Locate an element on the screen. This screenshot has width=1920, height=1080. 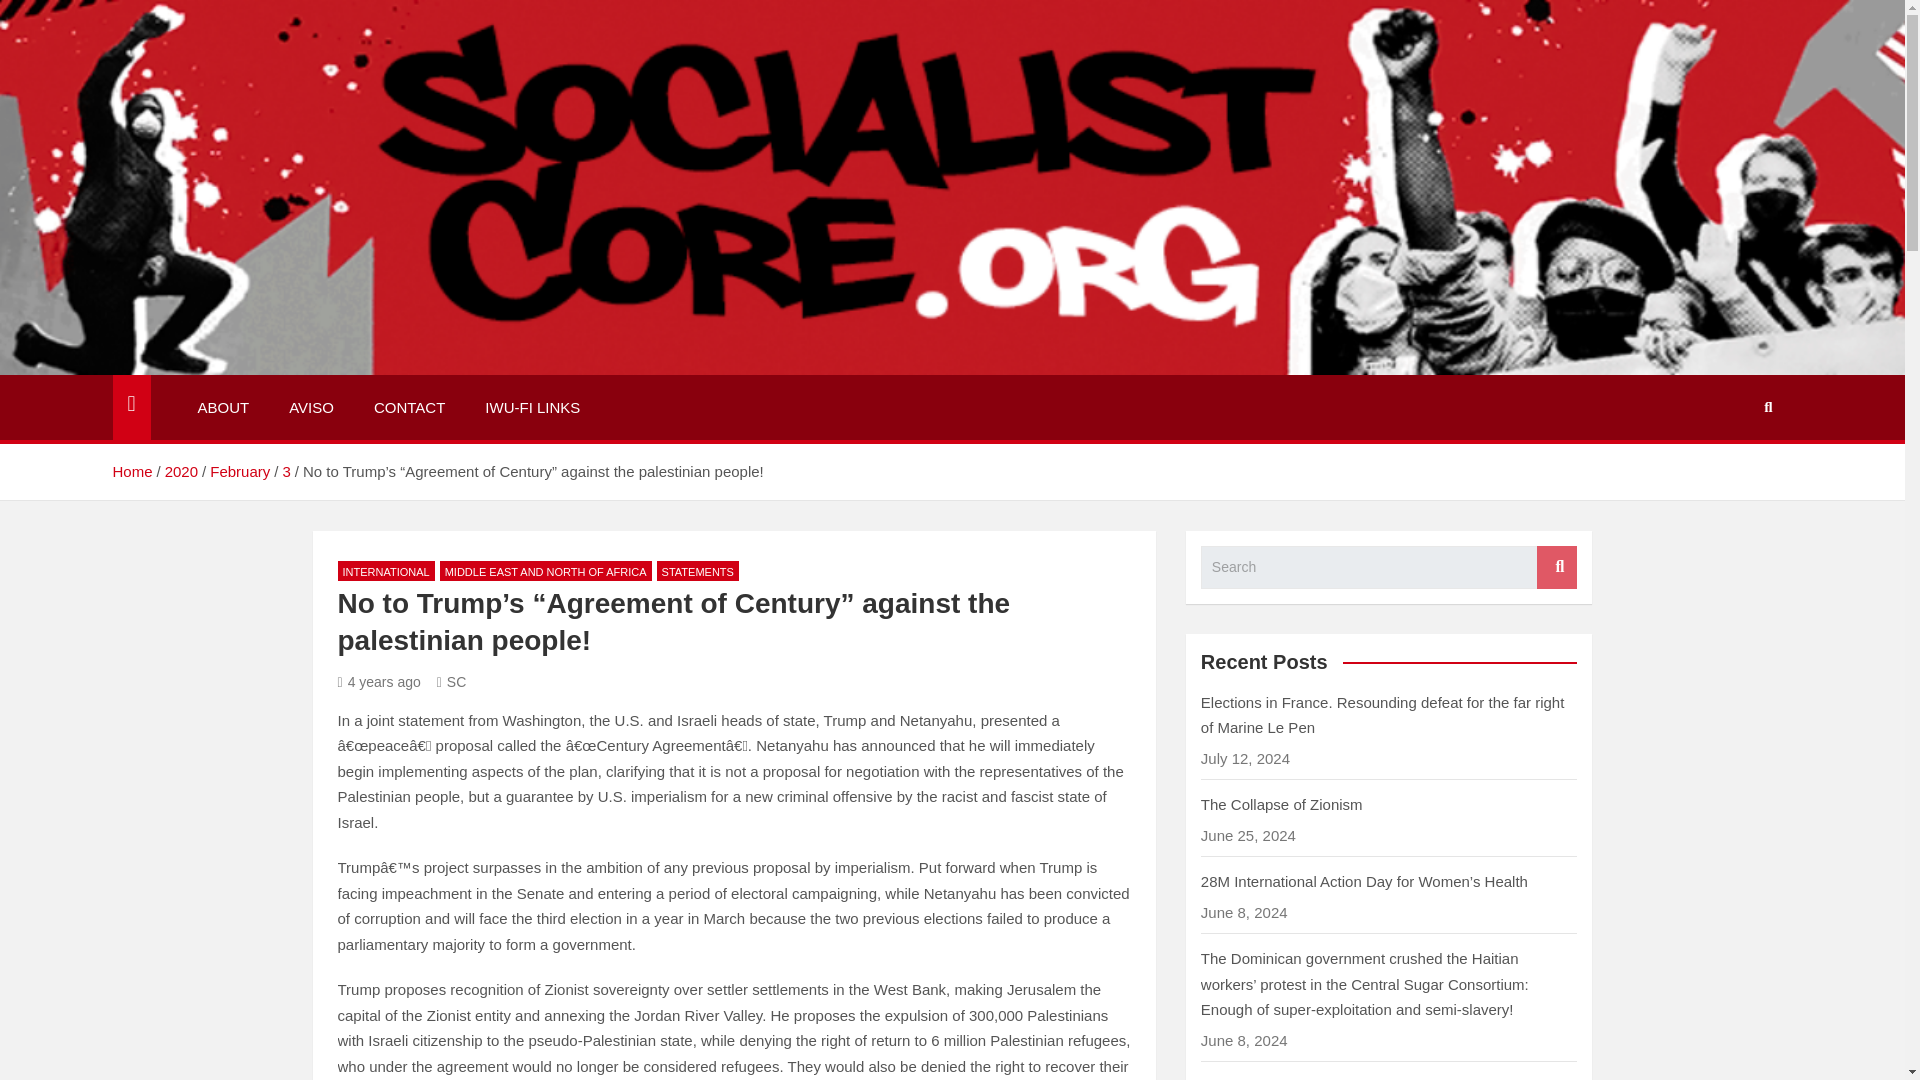
4 years ago is located at coordinates (378, 682).